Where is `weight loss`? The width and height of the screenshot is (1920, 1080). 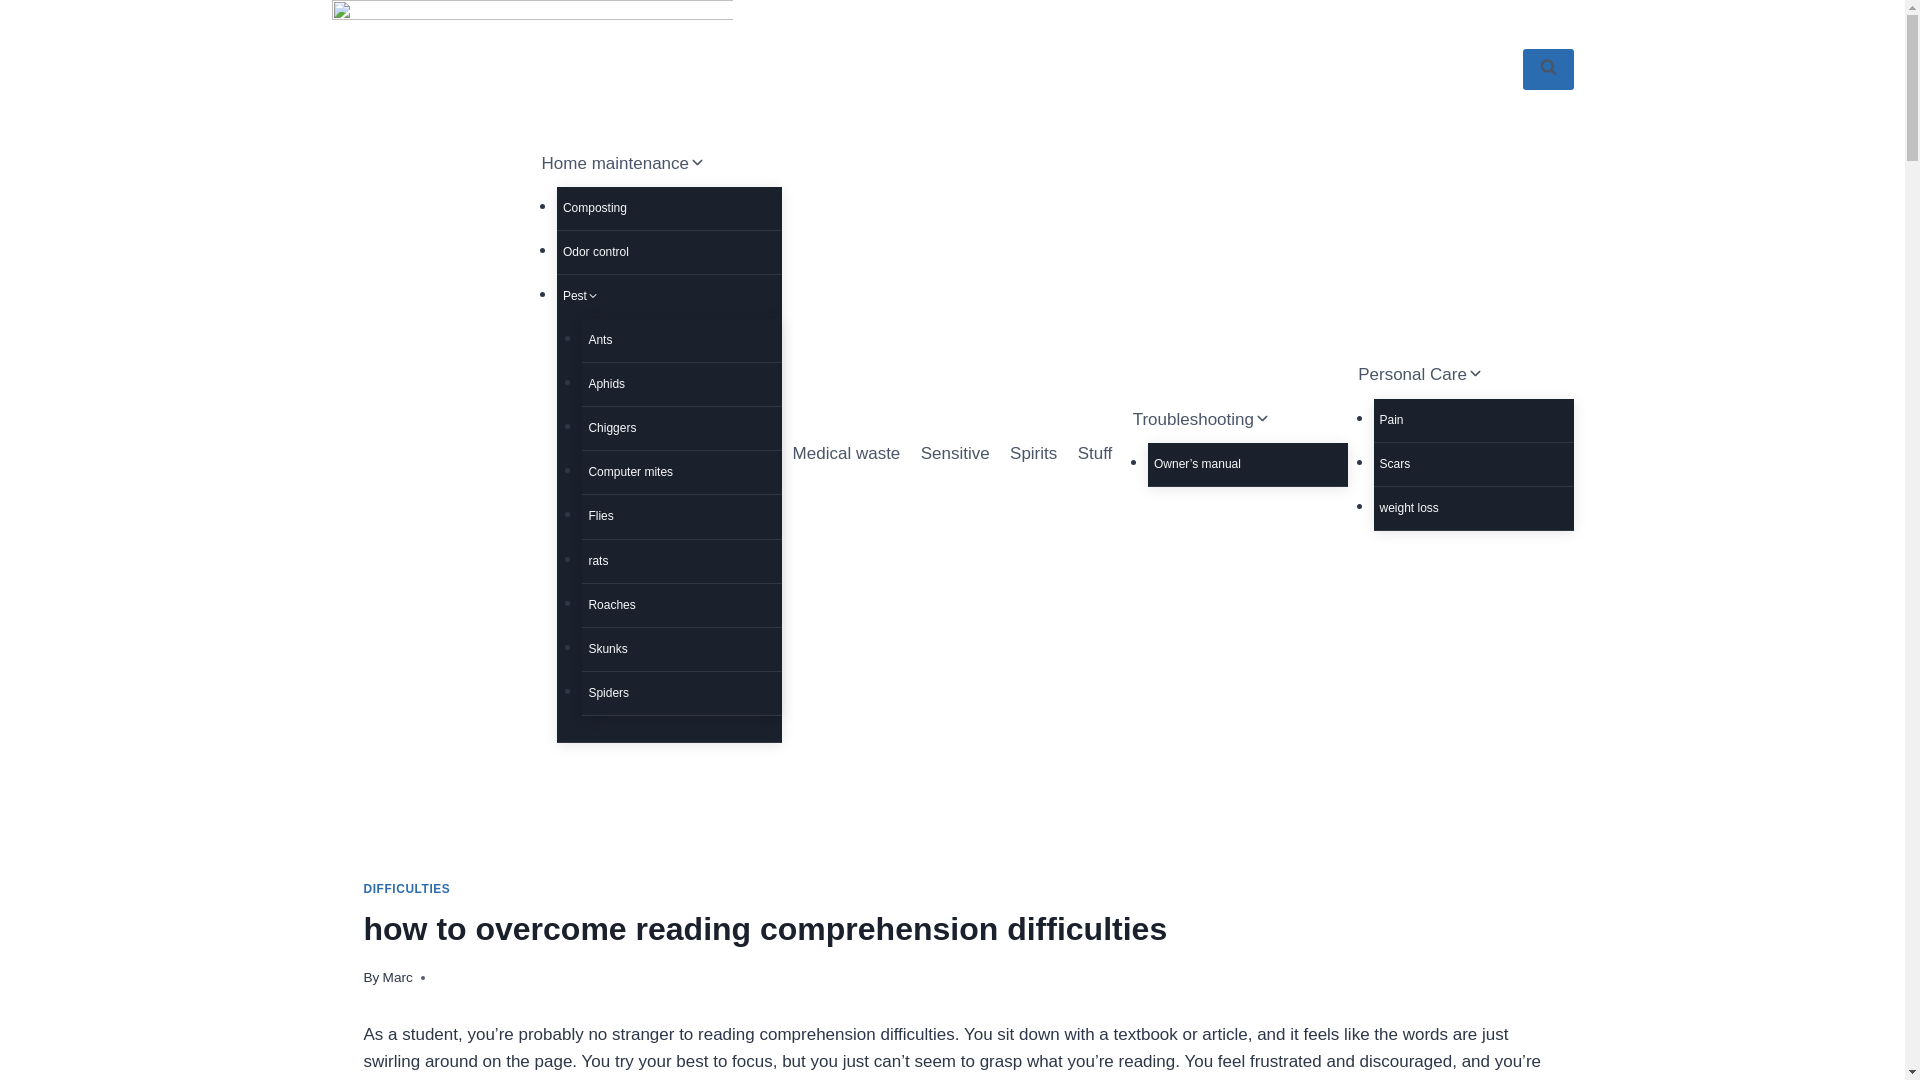
weight loss is located at coordinates (1474, 508).